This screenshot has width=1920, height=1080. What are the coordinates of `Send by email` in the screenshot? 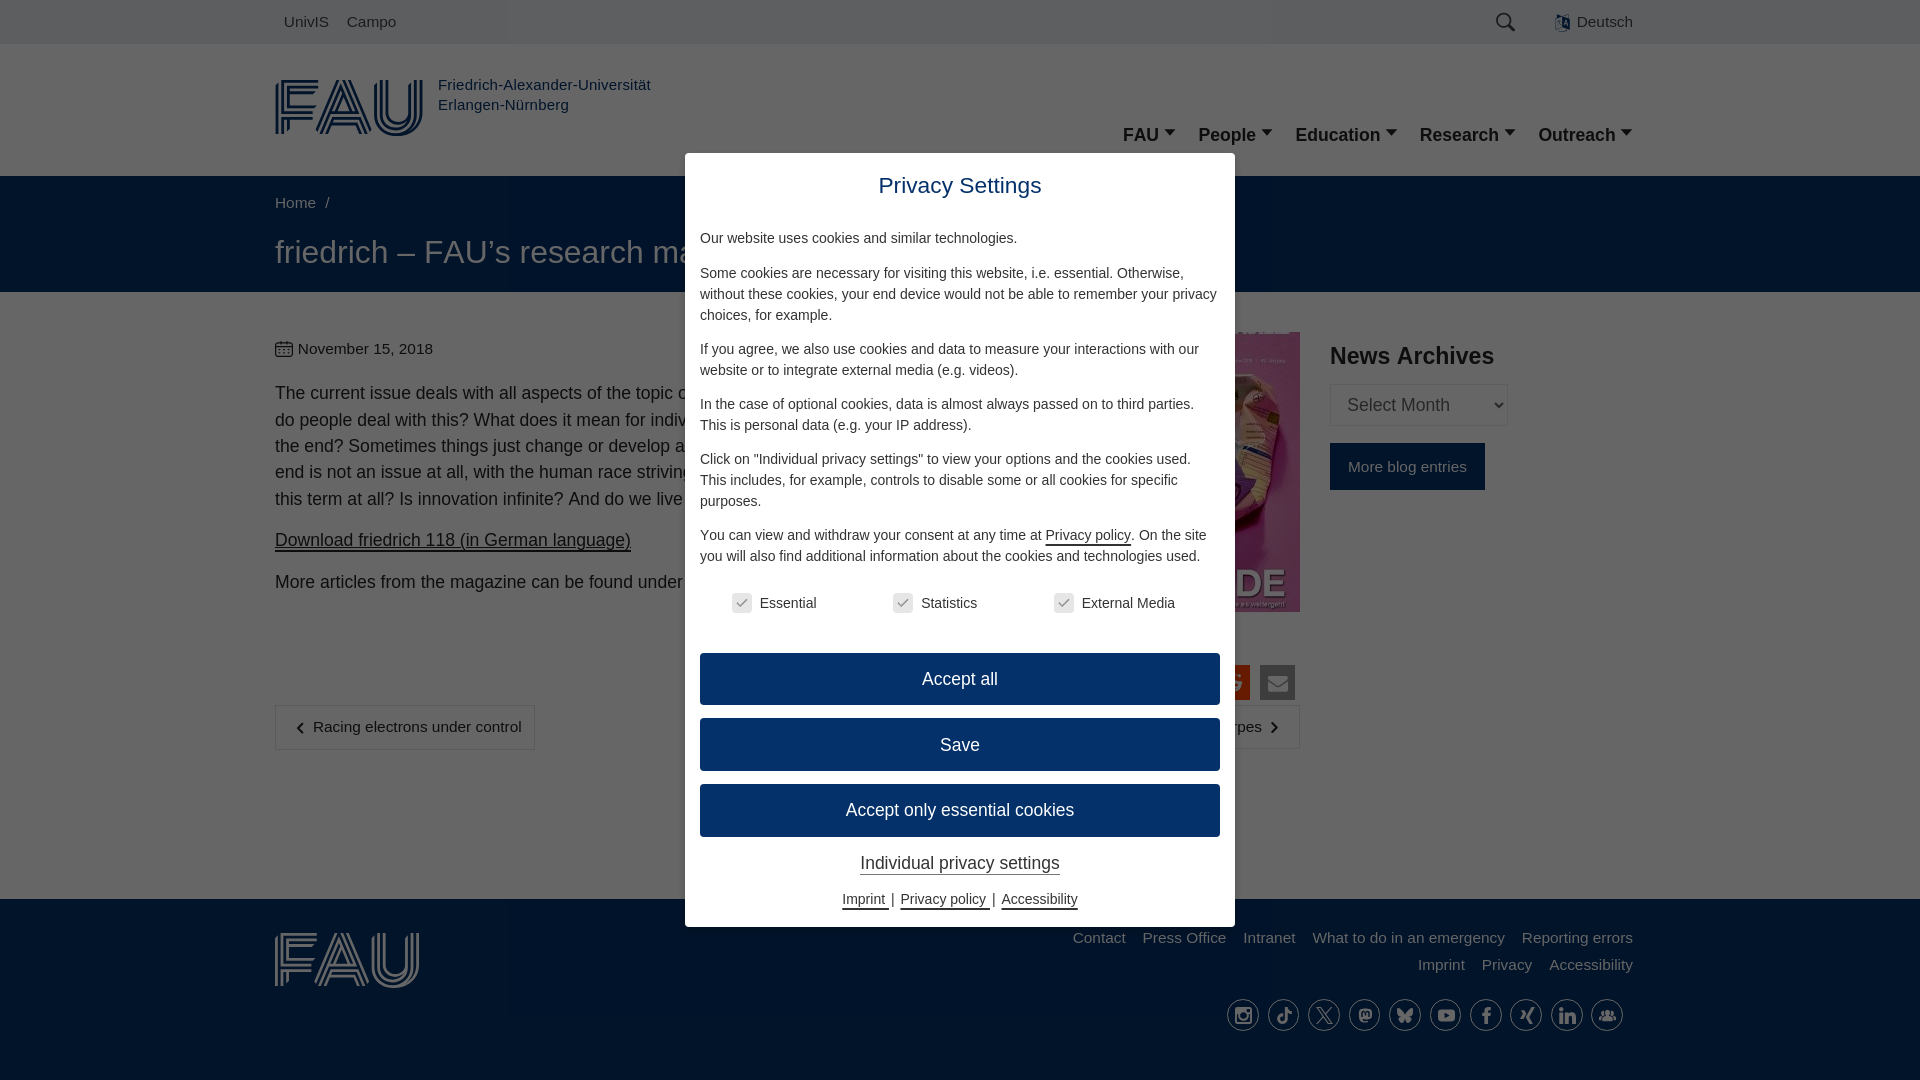 It's located at (1276, 682).